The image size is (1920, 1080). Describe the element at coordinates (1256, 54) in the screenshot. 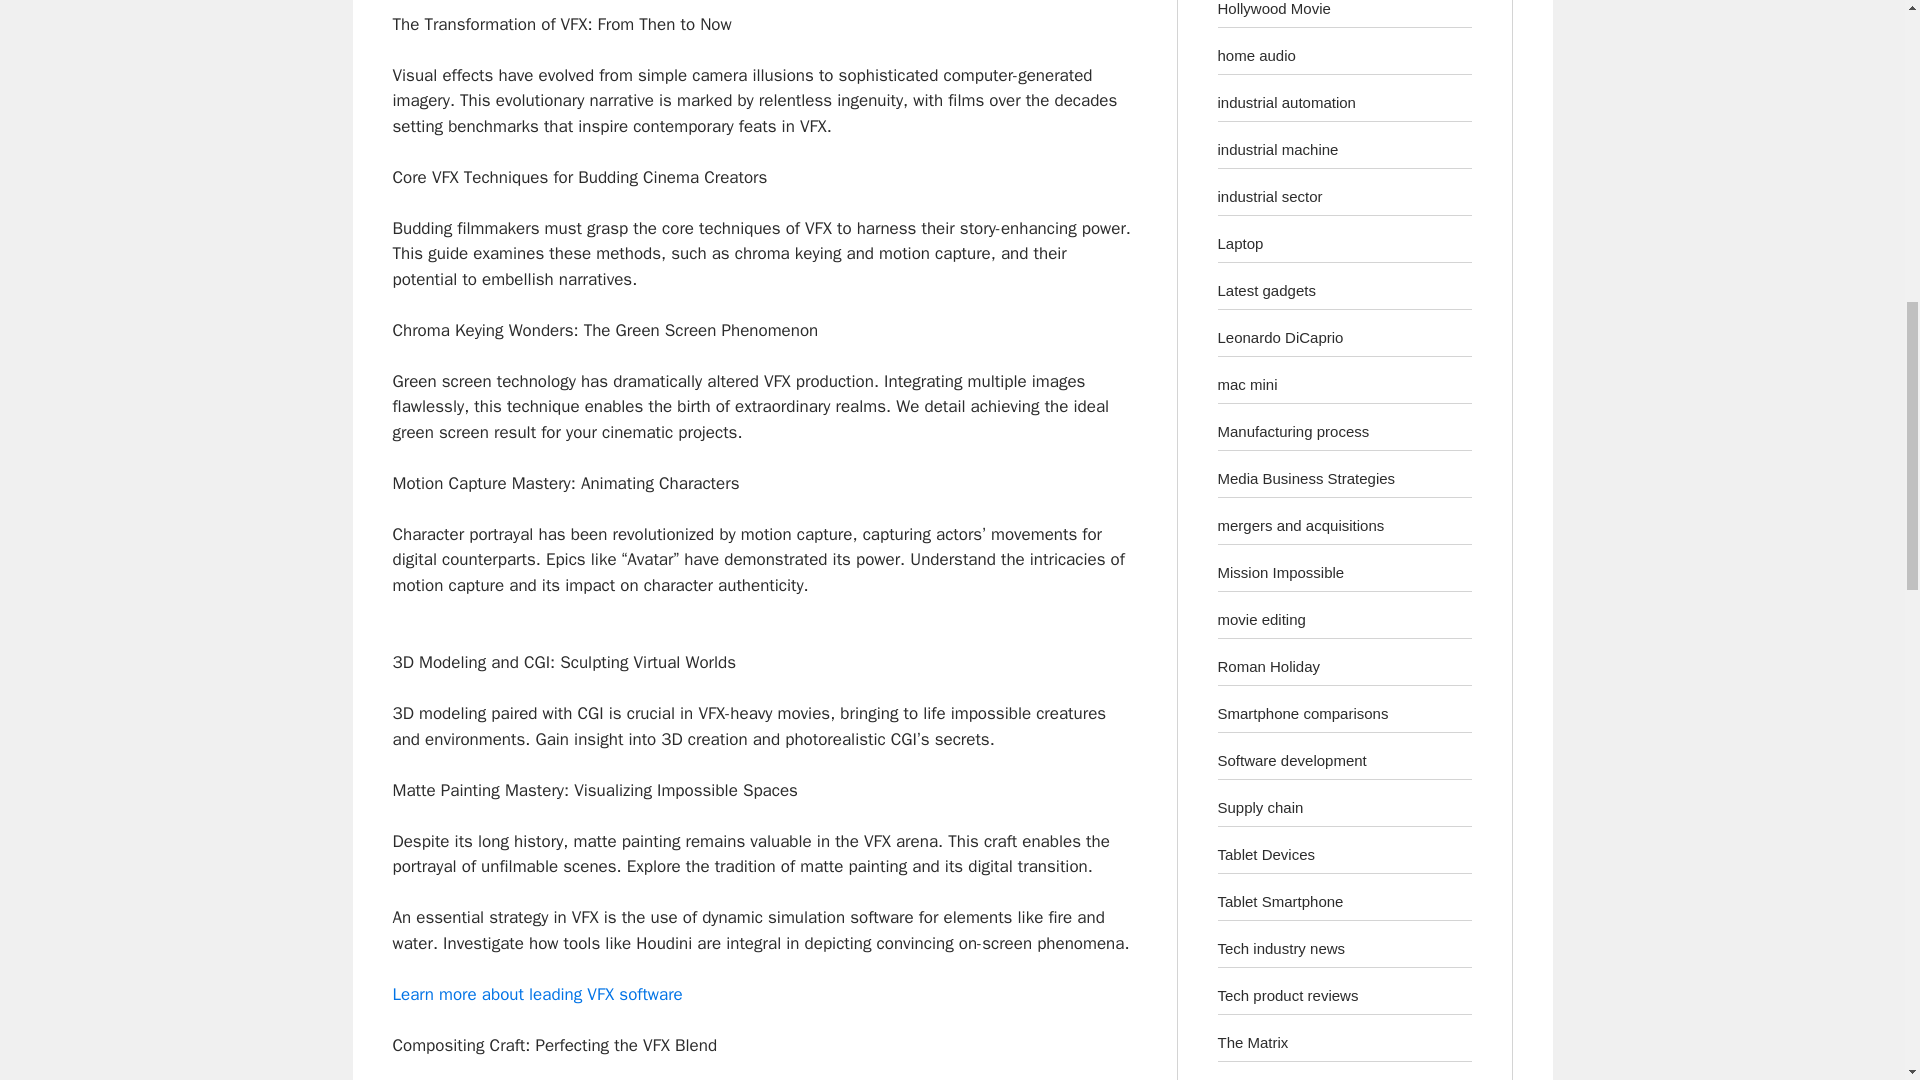

I see `home audio` at that location.